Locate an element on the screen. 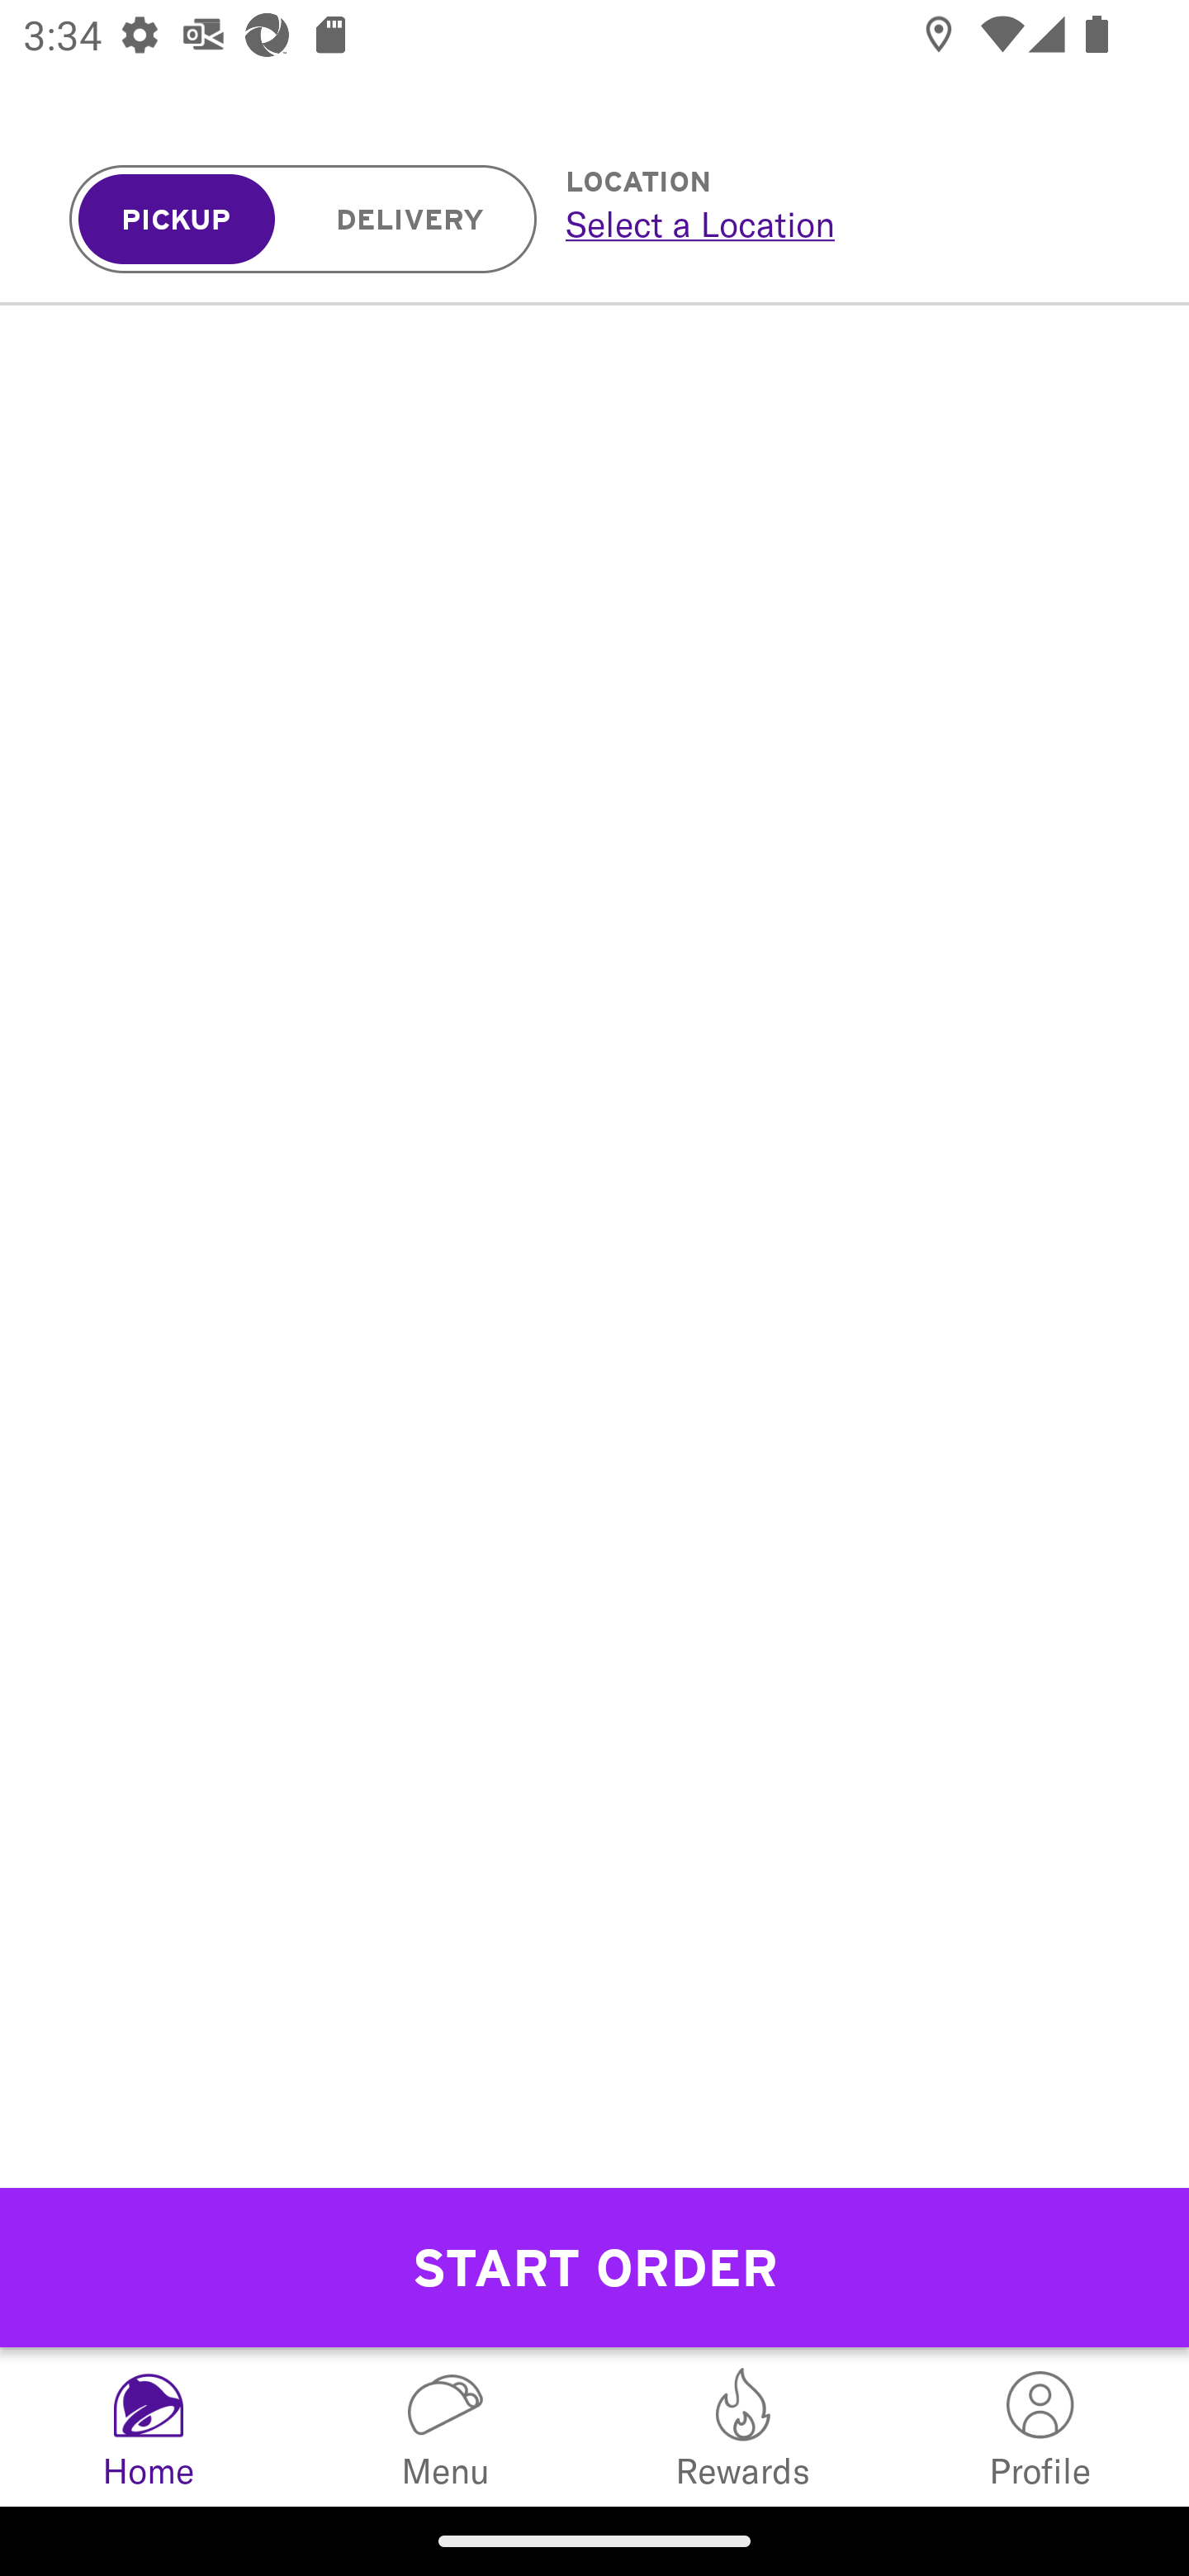 This screenshot has height=2576, width=1189. DELIVERY is located at coordinates (410, 220).